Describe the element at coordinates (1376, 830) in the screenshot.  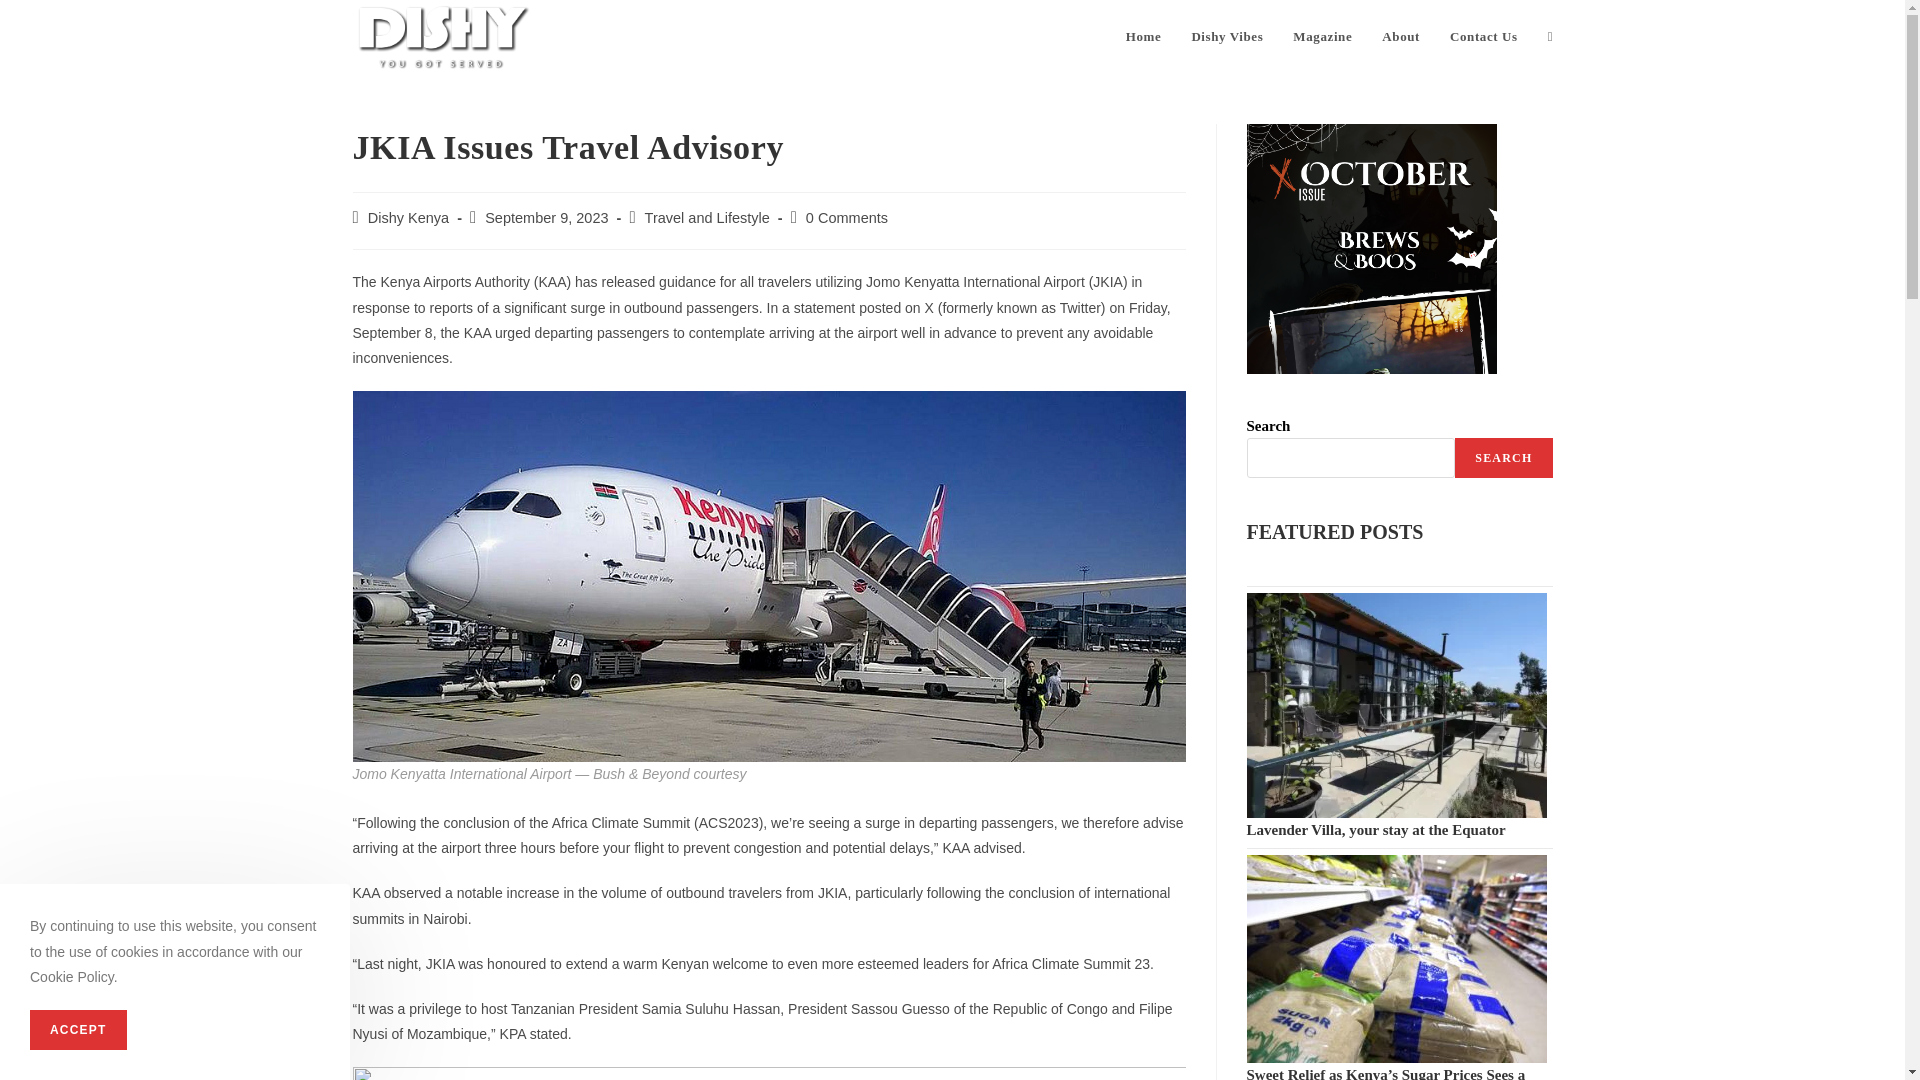
I see `Lavender Villa, your stay at the Equator` at that location.